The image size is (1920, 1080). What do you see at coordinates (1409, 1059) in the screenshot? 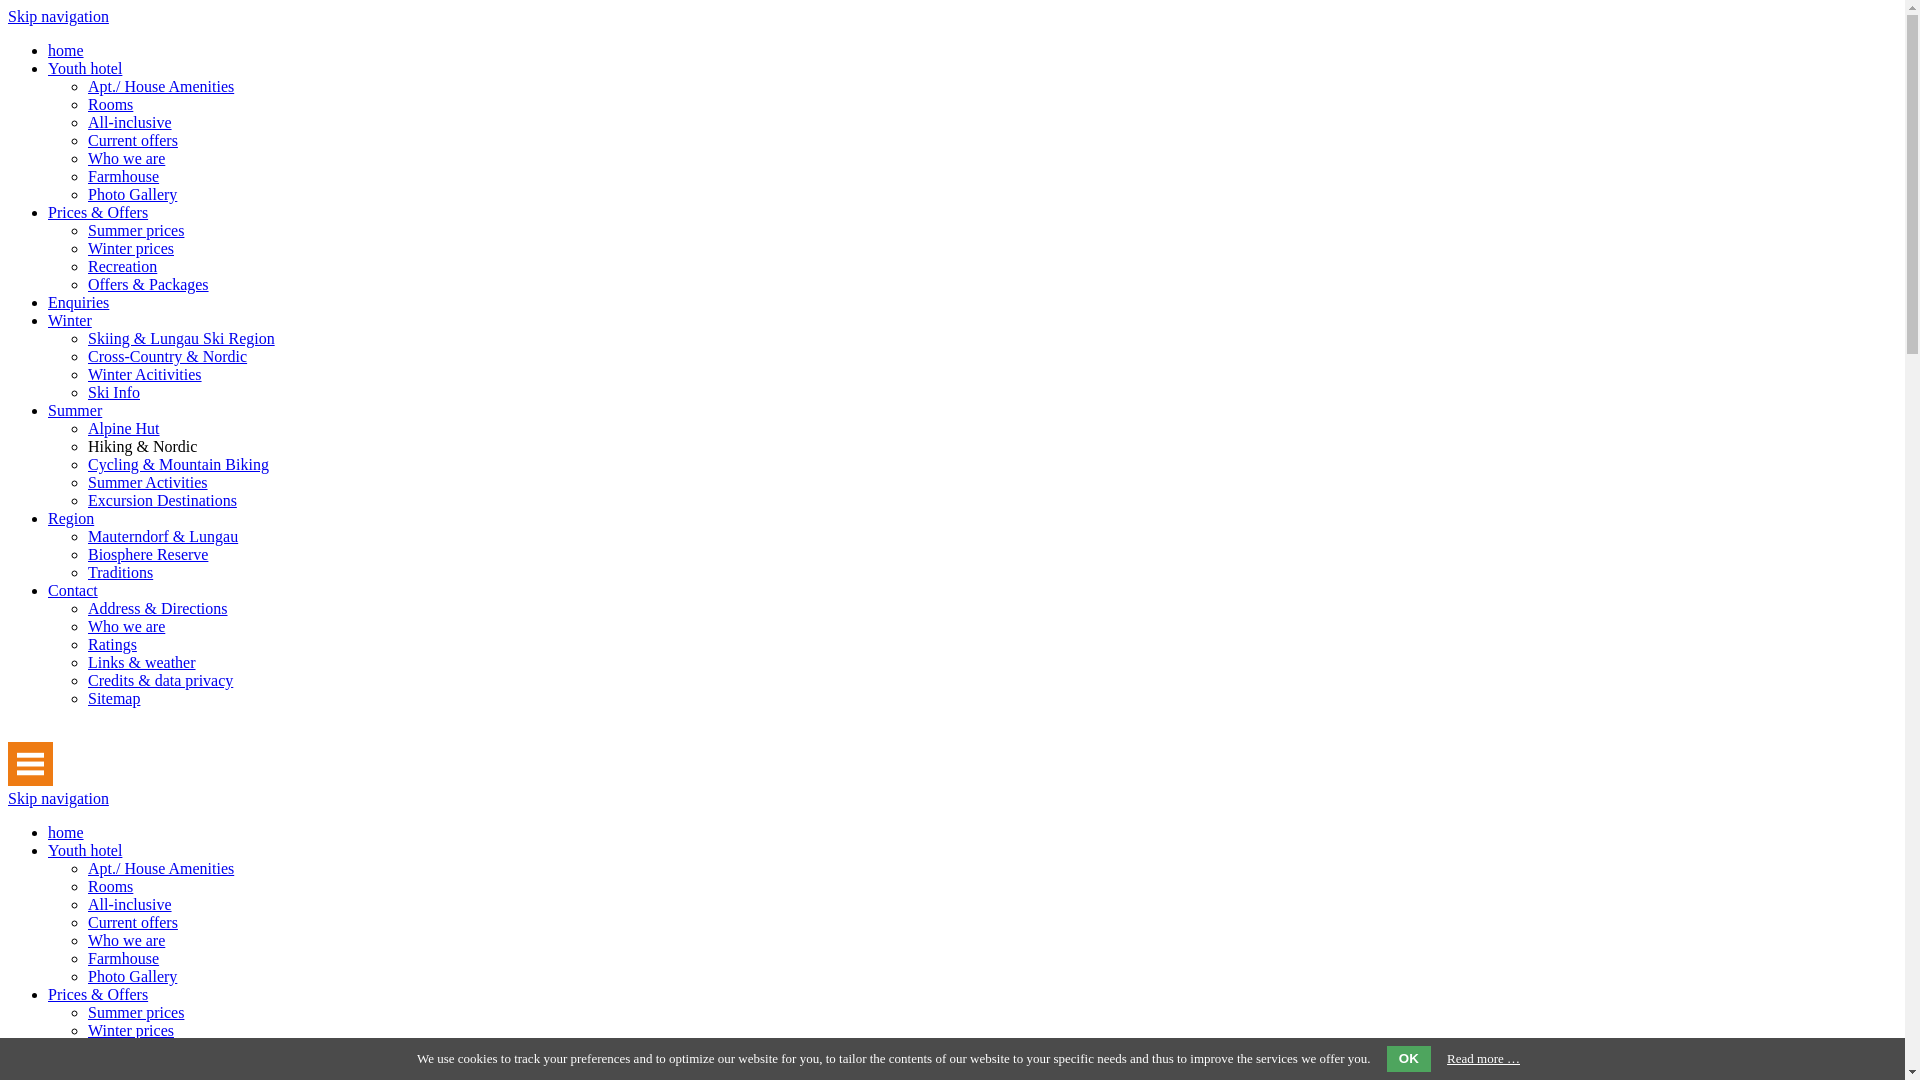
I see `OK` at bounding box center [1409, 1059].